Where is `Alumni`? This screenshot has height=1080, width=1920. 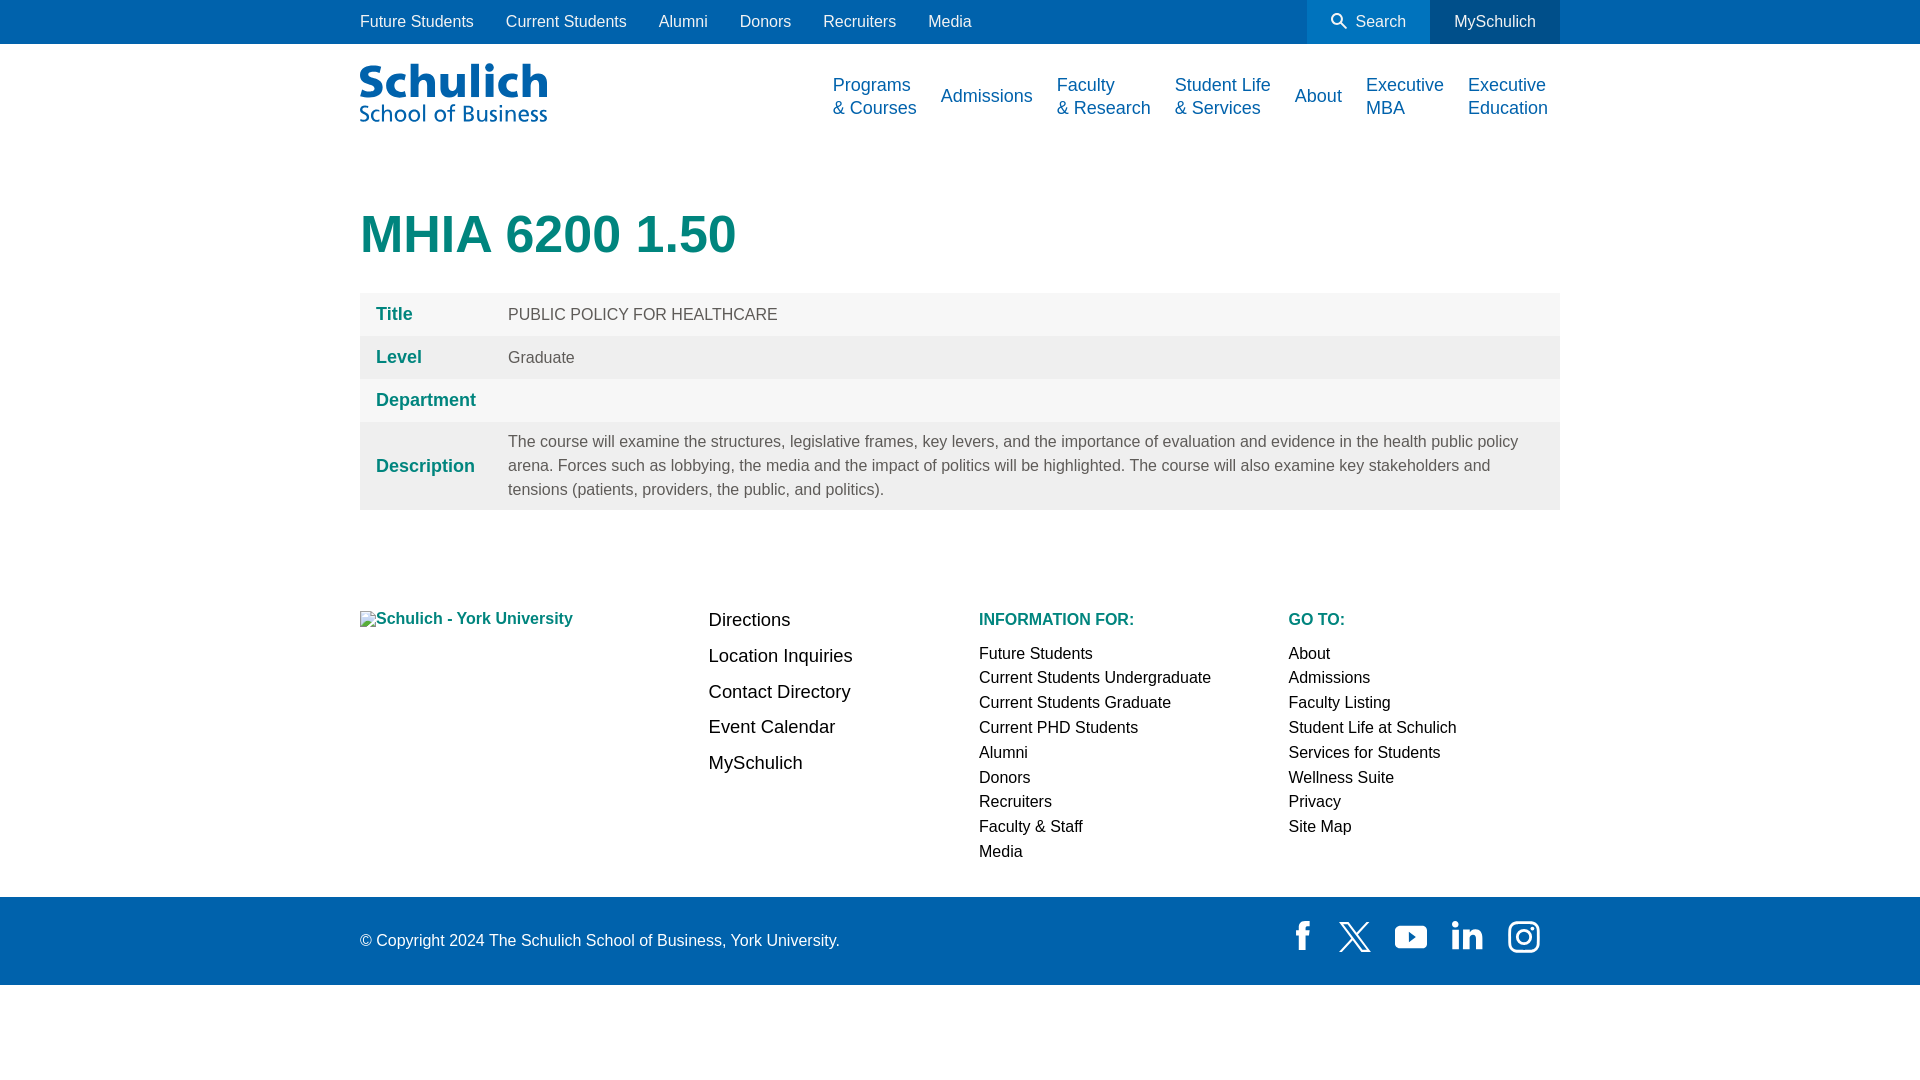 Alumni is located at coordinates (683, 22).